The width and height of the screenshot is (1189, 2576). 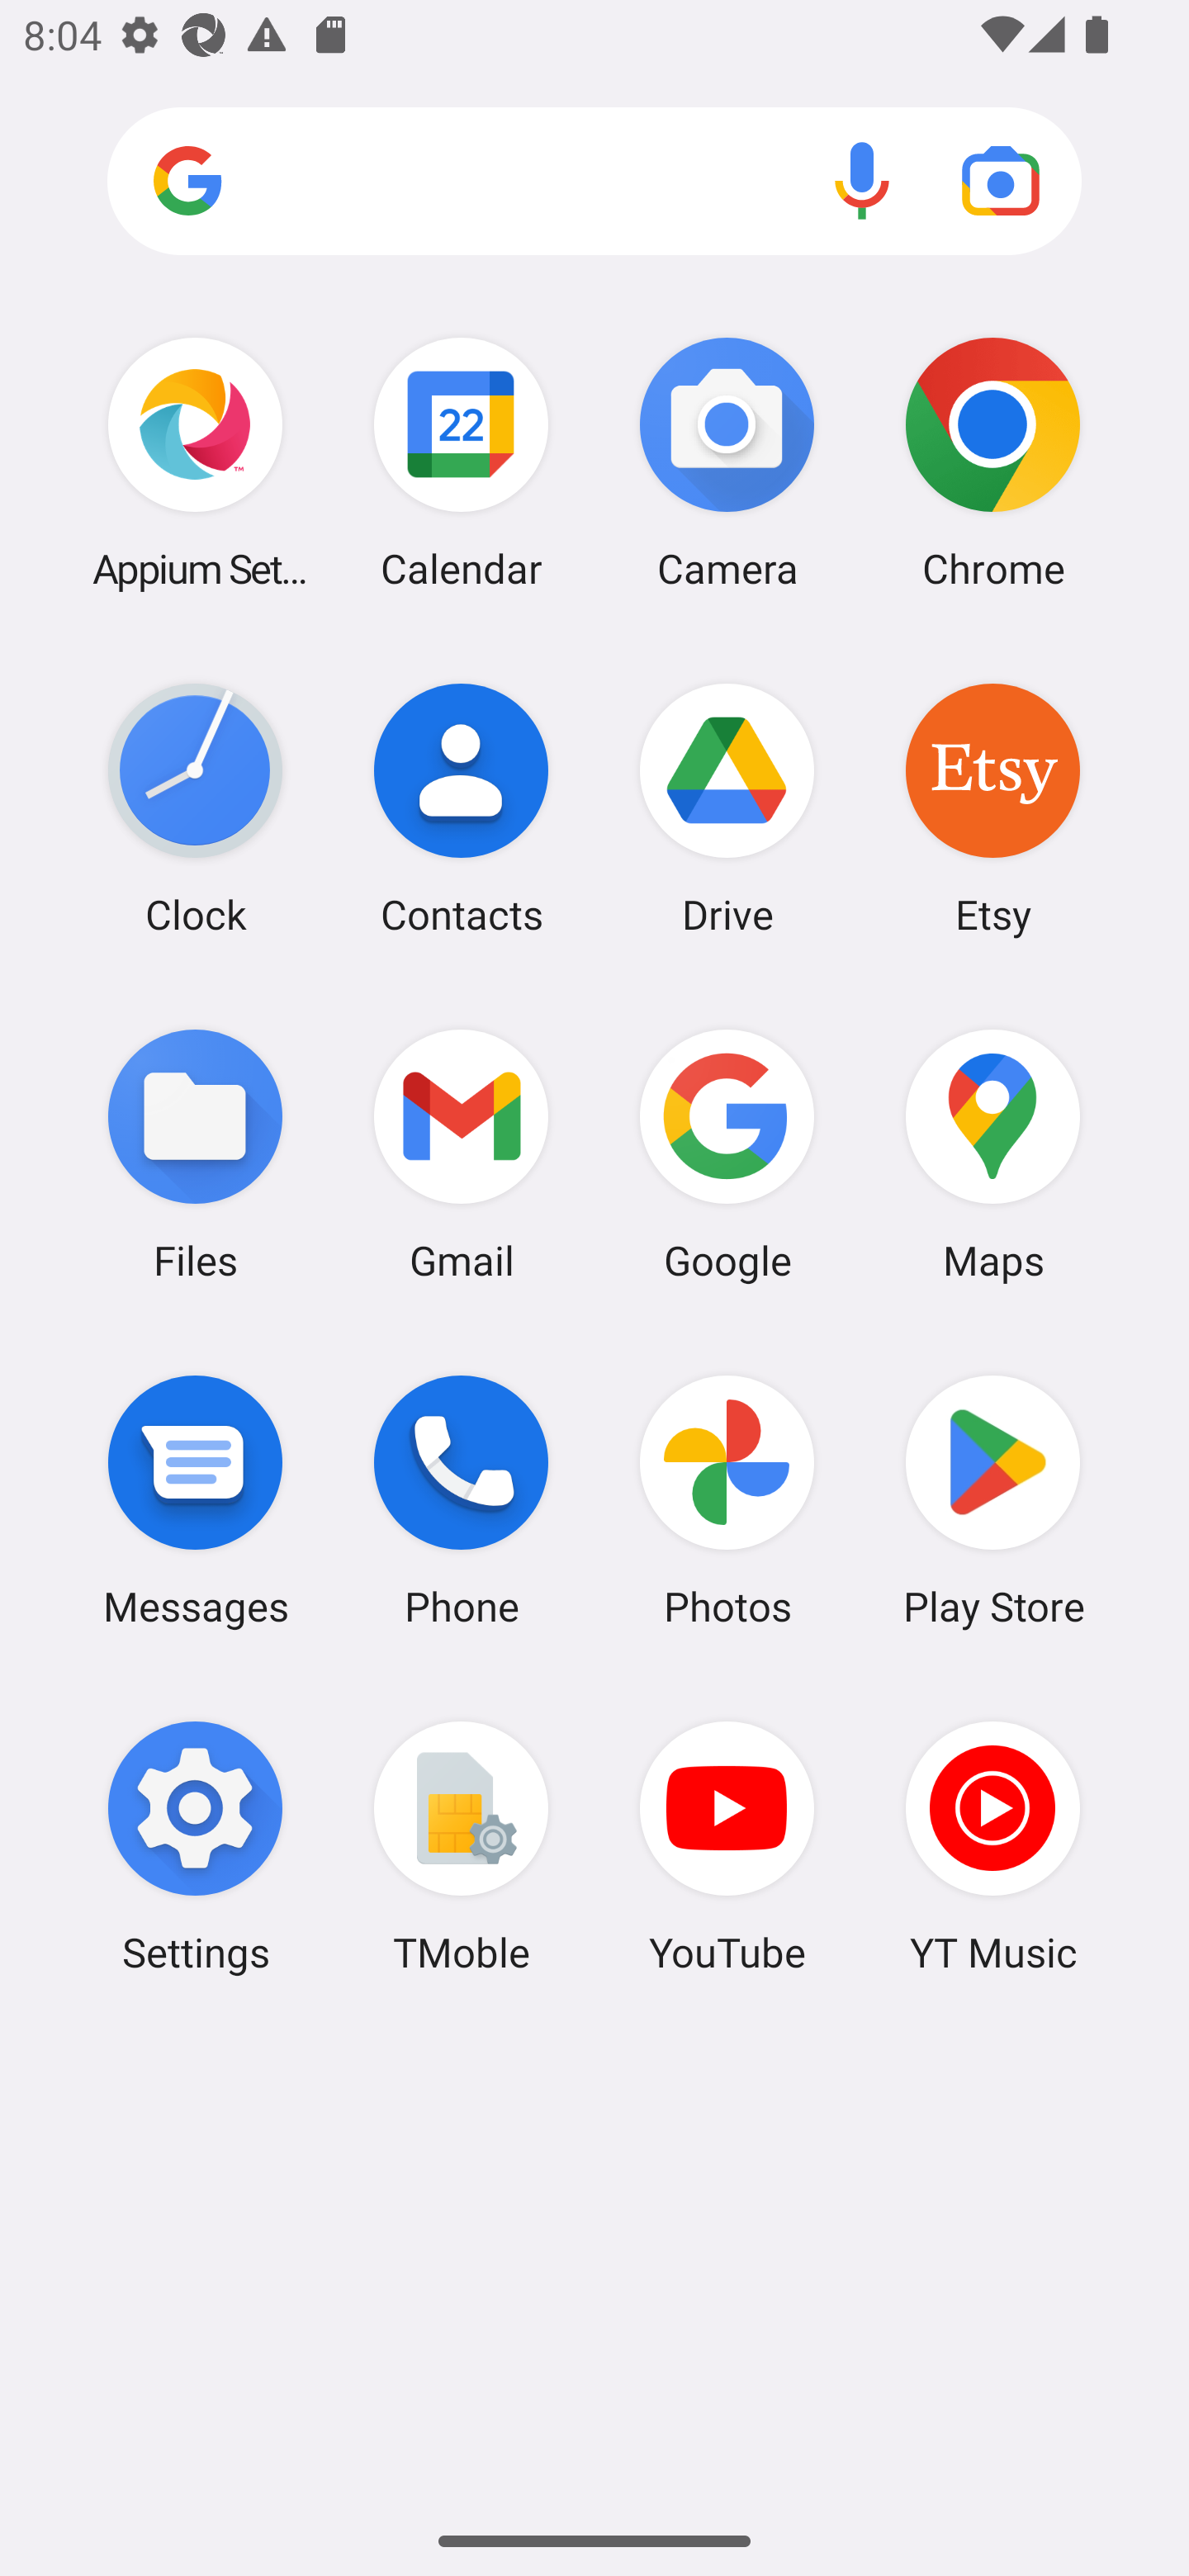 I want to click on YouTube, so click(x=727, y=1847).